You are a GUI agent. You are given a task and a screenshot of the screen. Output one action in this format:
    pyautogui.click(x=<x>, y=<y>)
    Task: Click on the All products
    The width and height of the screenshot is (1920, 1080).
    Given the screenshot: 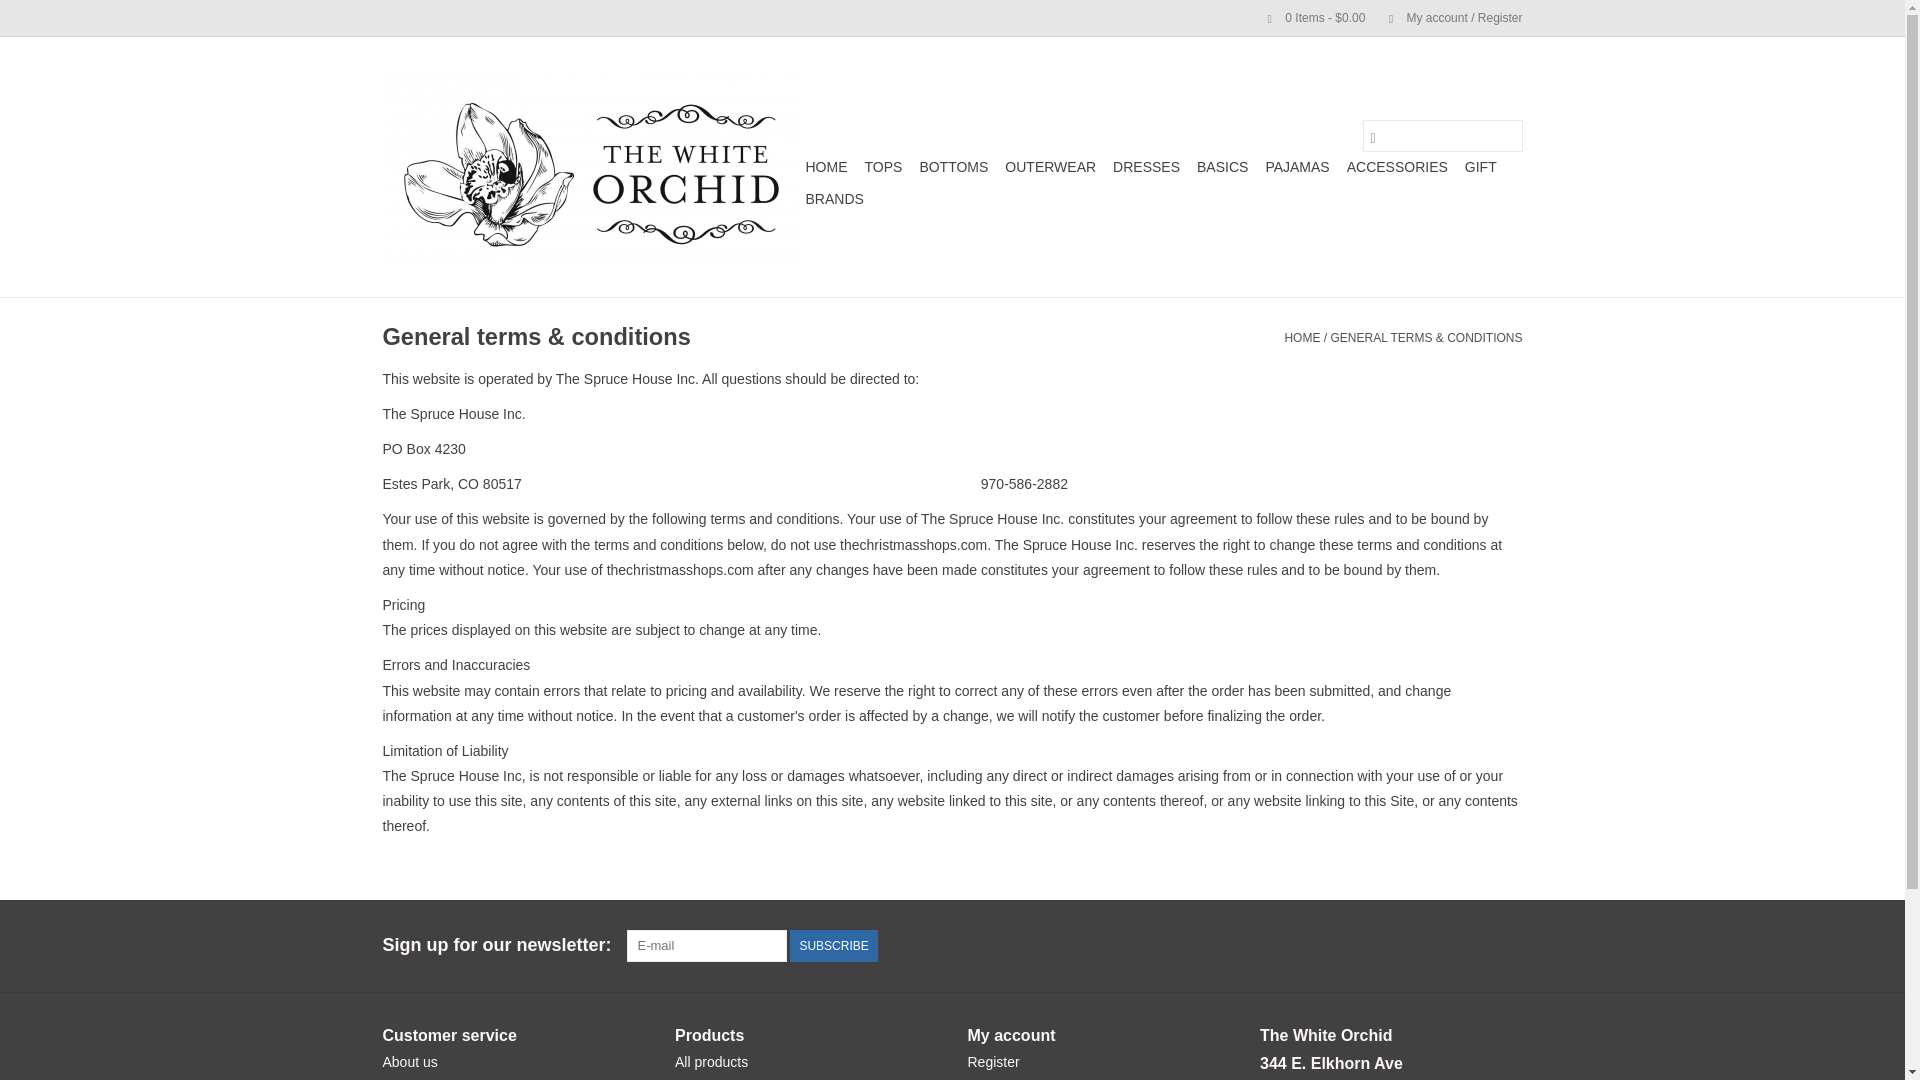 What is the action you would take?
    pyautogui.click(x=712, y=1062)
    